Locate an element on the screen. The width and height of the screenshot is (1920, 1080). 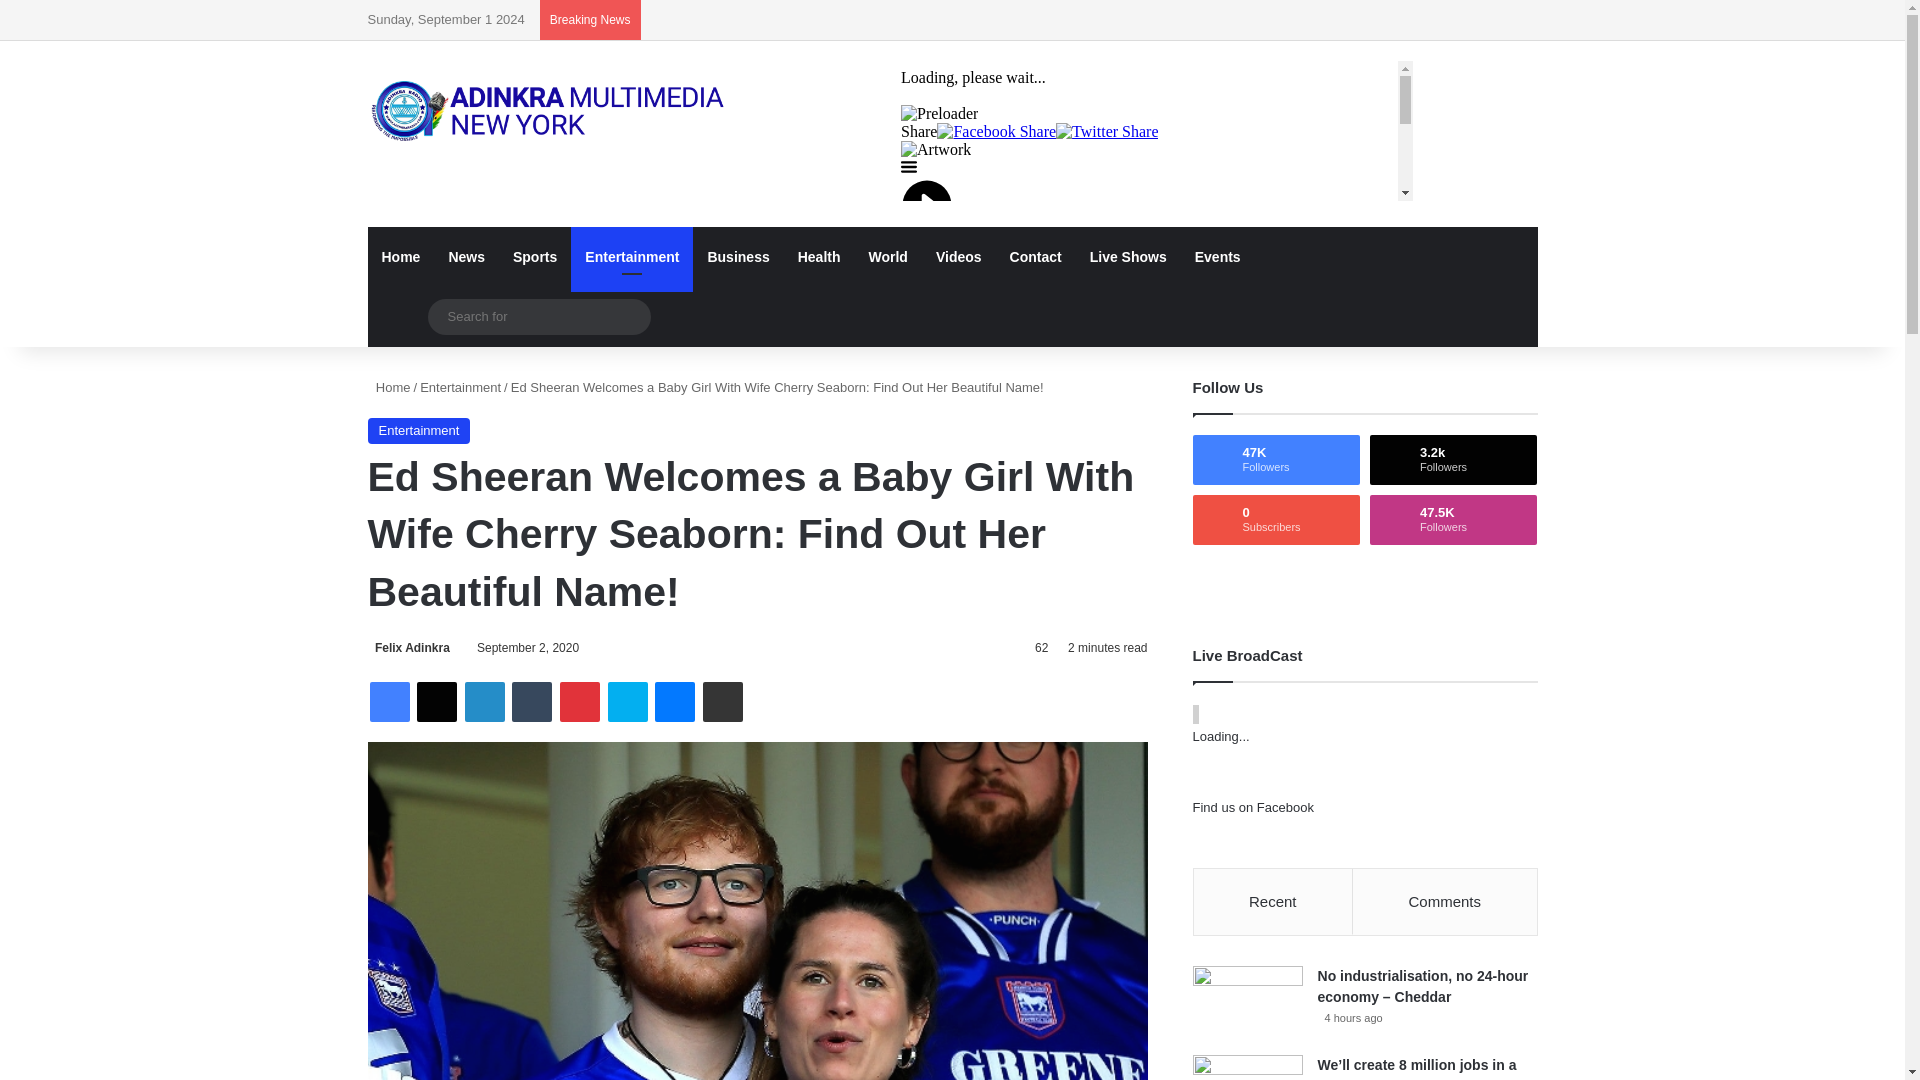
Skype is located at coordinates (628, 702).